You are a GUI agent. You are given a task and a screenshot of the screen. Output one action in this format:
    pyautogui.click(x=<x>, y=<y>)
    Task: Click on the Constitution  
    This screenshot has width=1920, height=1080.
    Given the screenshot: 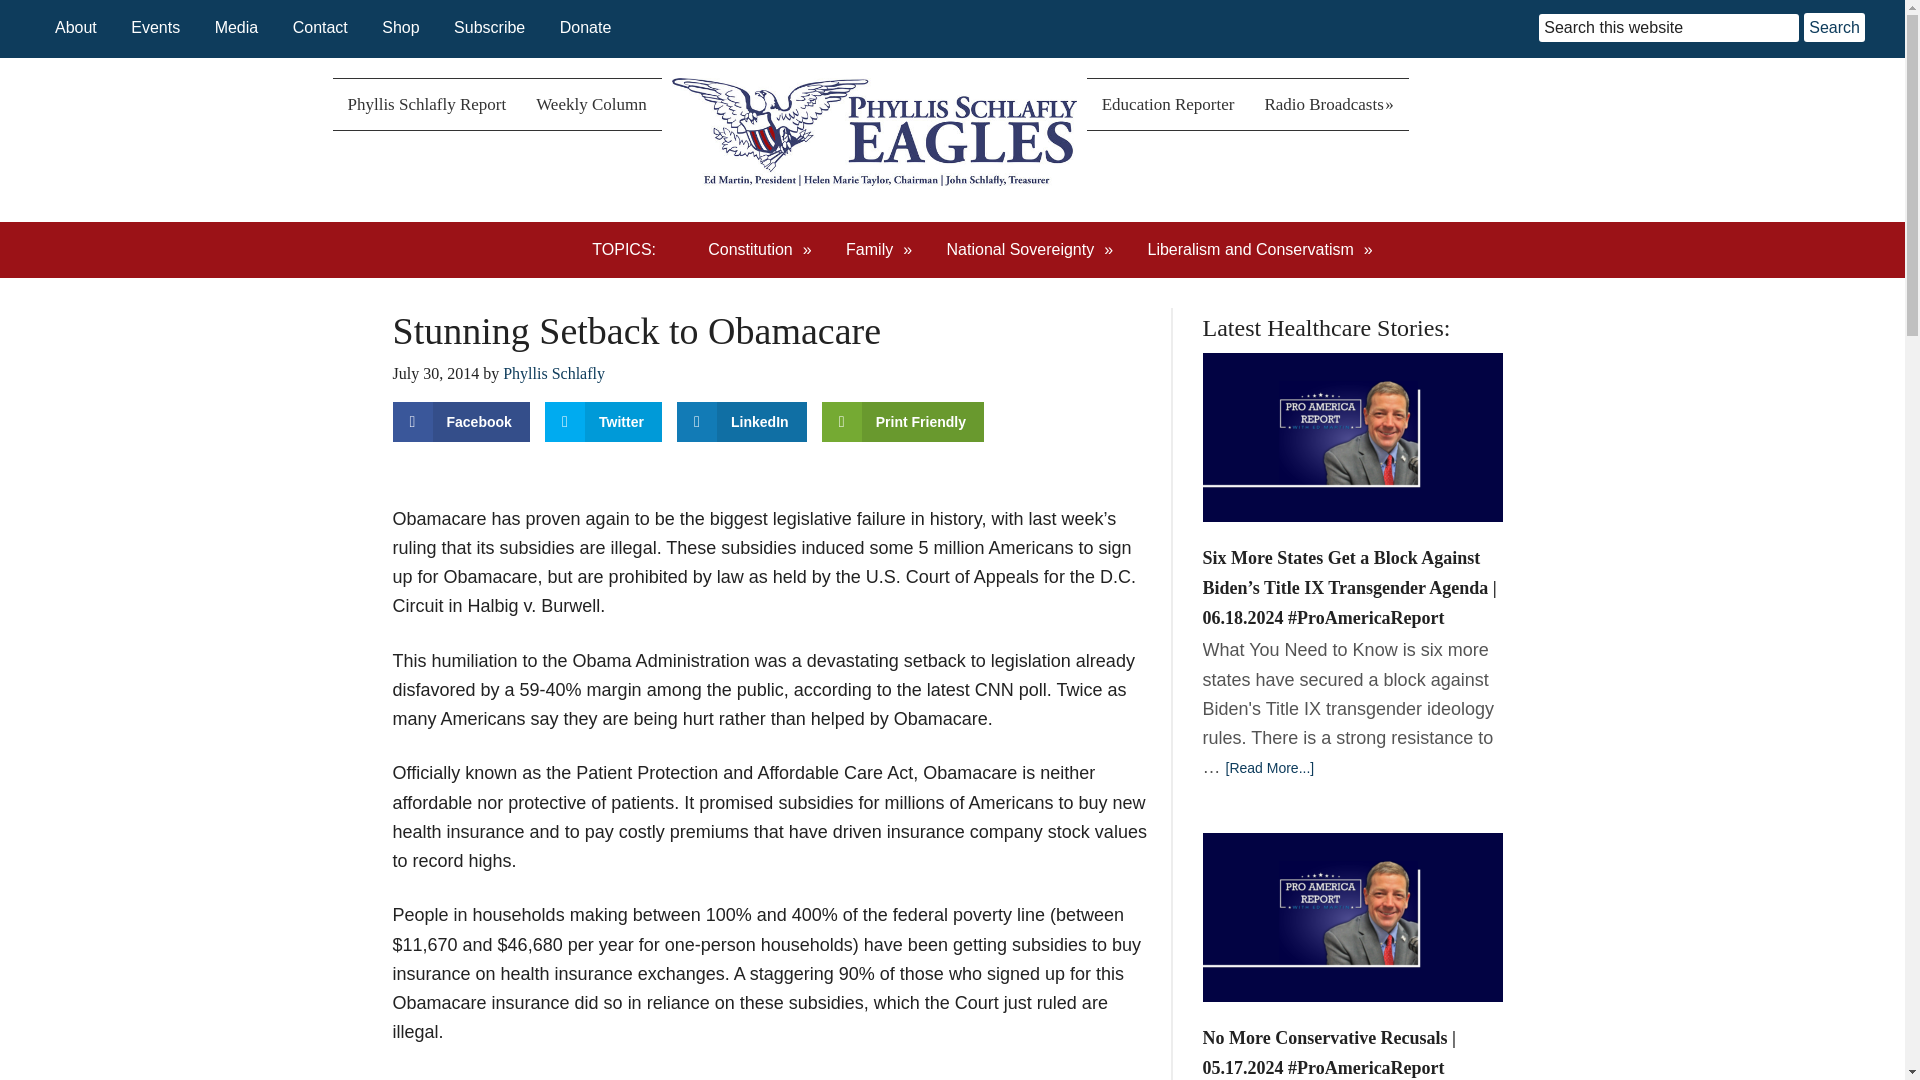 What is the action you would take?
    pyautogui.click(x=759, y=250)
    